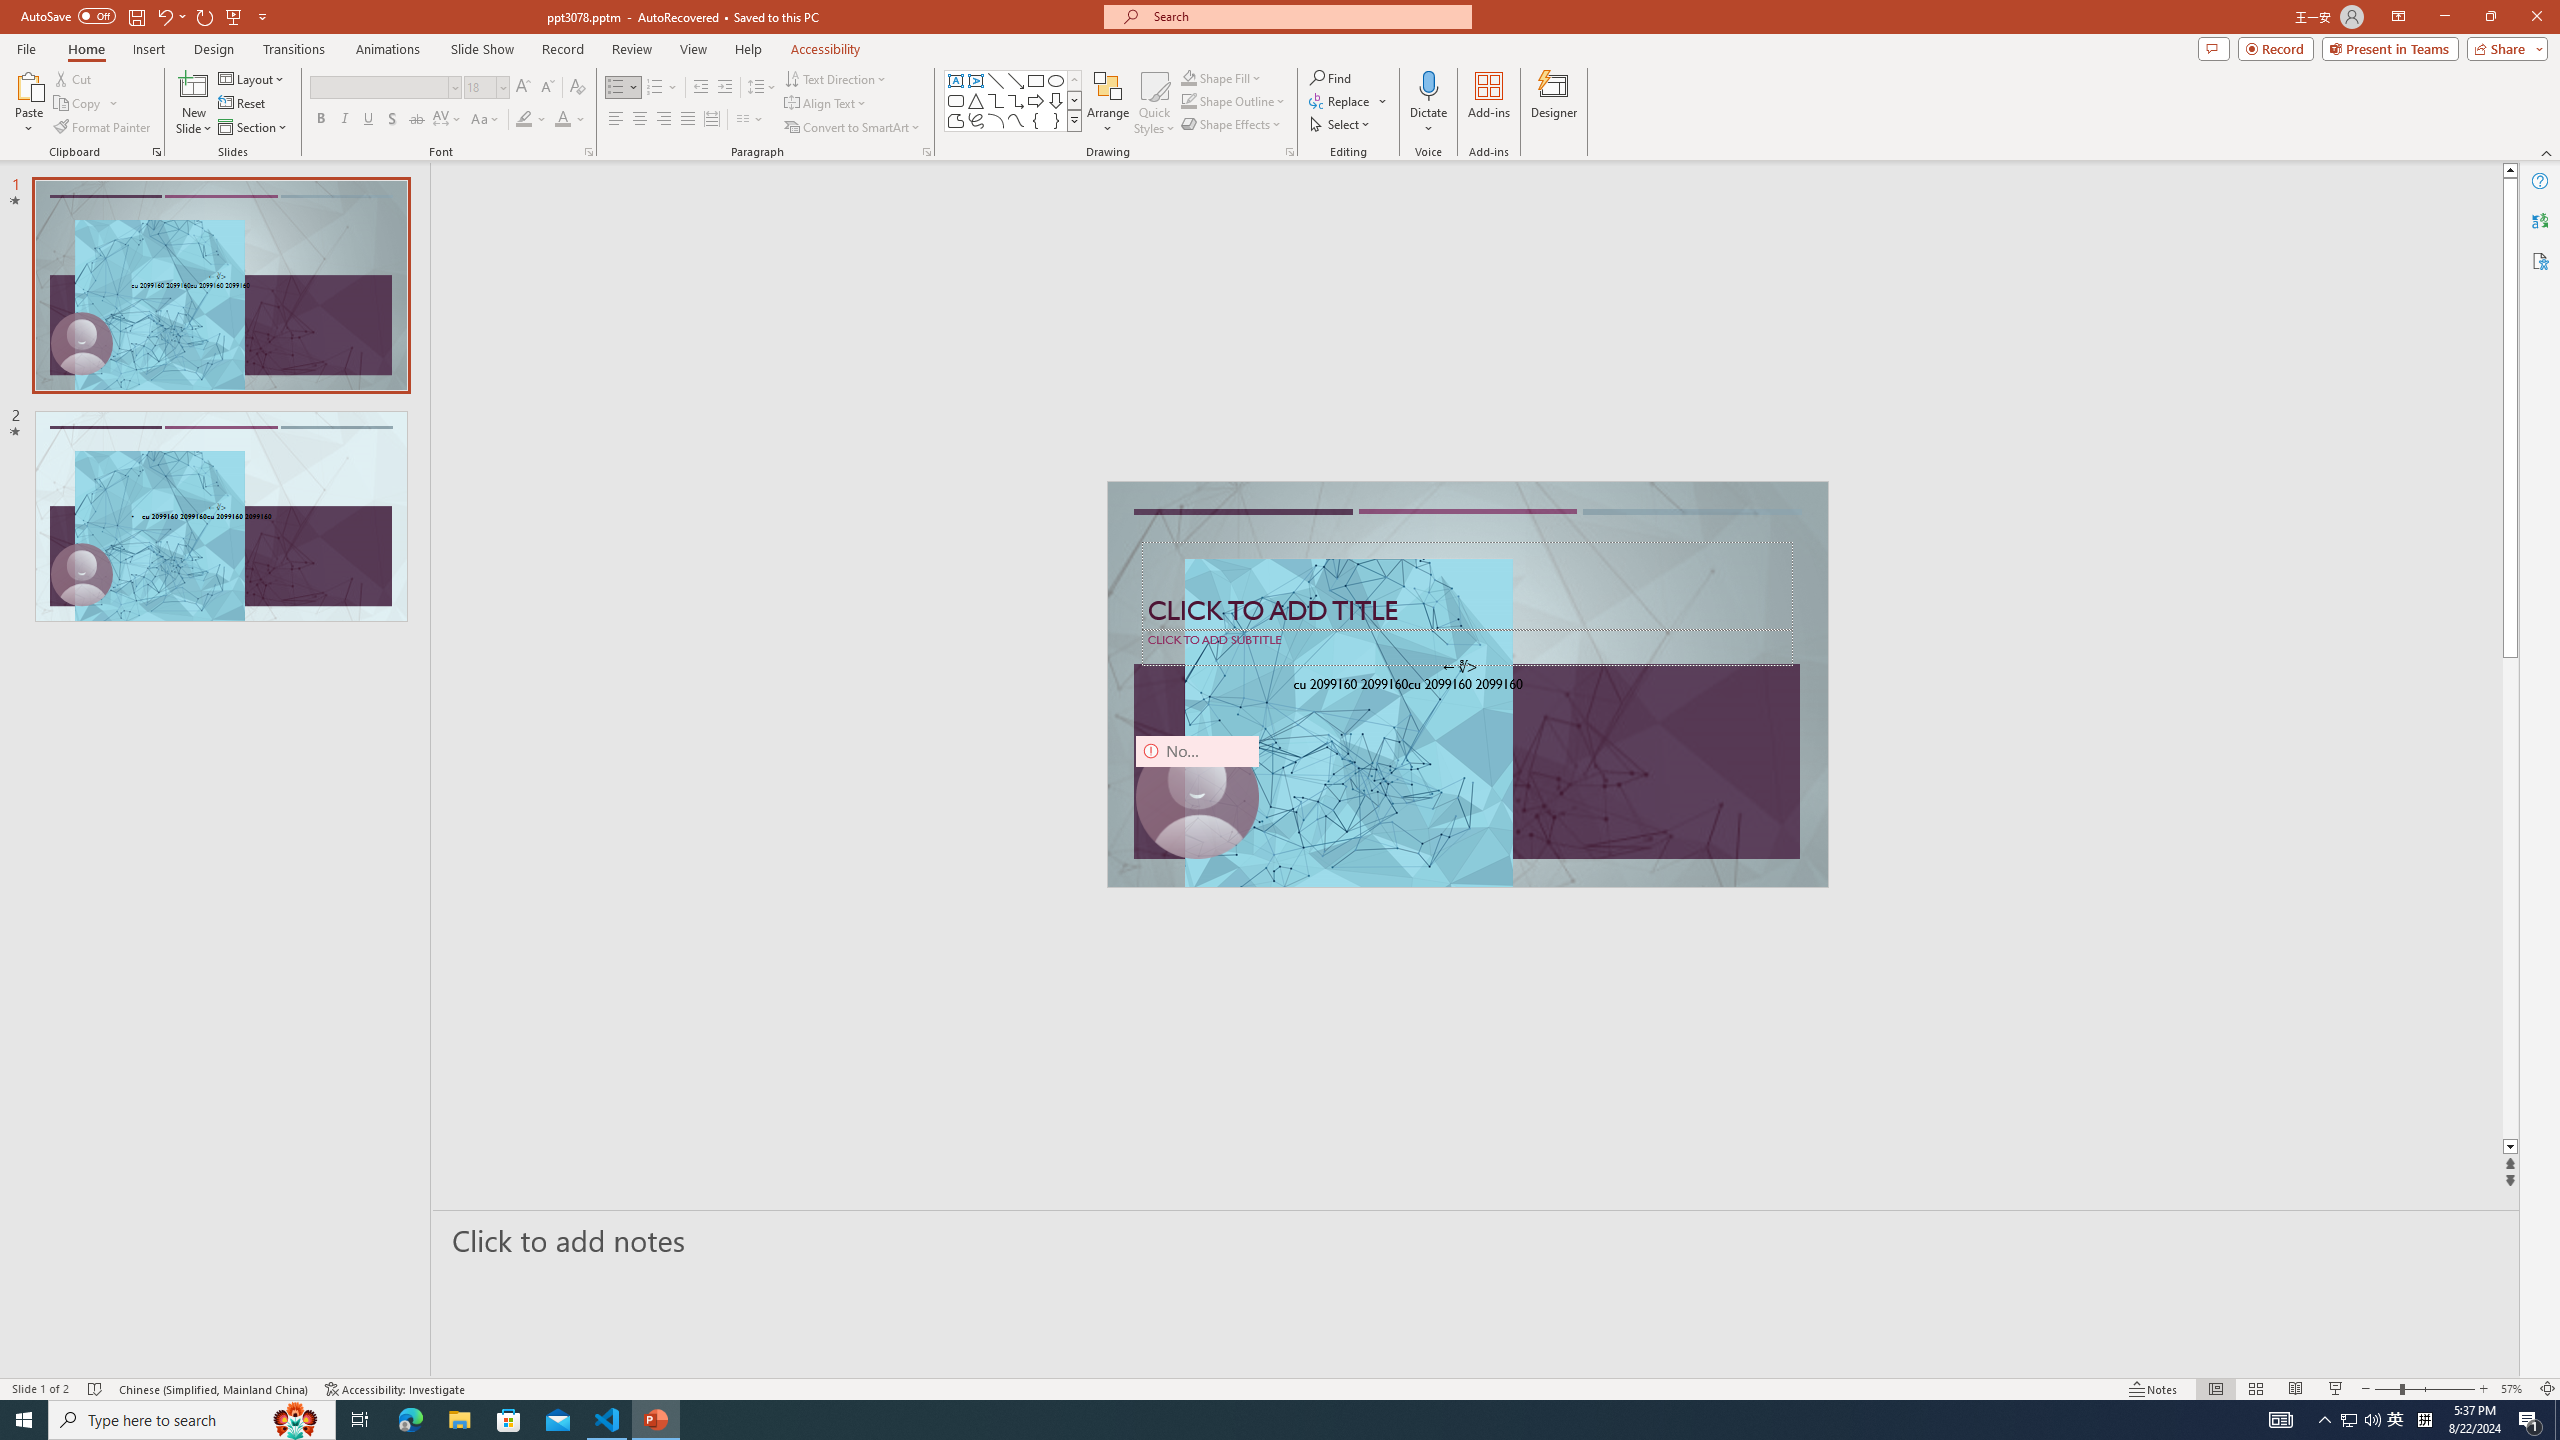 The image size is (2560, 1440). I want to click on Shadow, so click(392, 120).